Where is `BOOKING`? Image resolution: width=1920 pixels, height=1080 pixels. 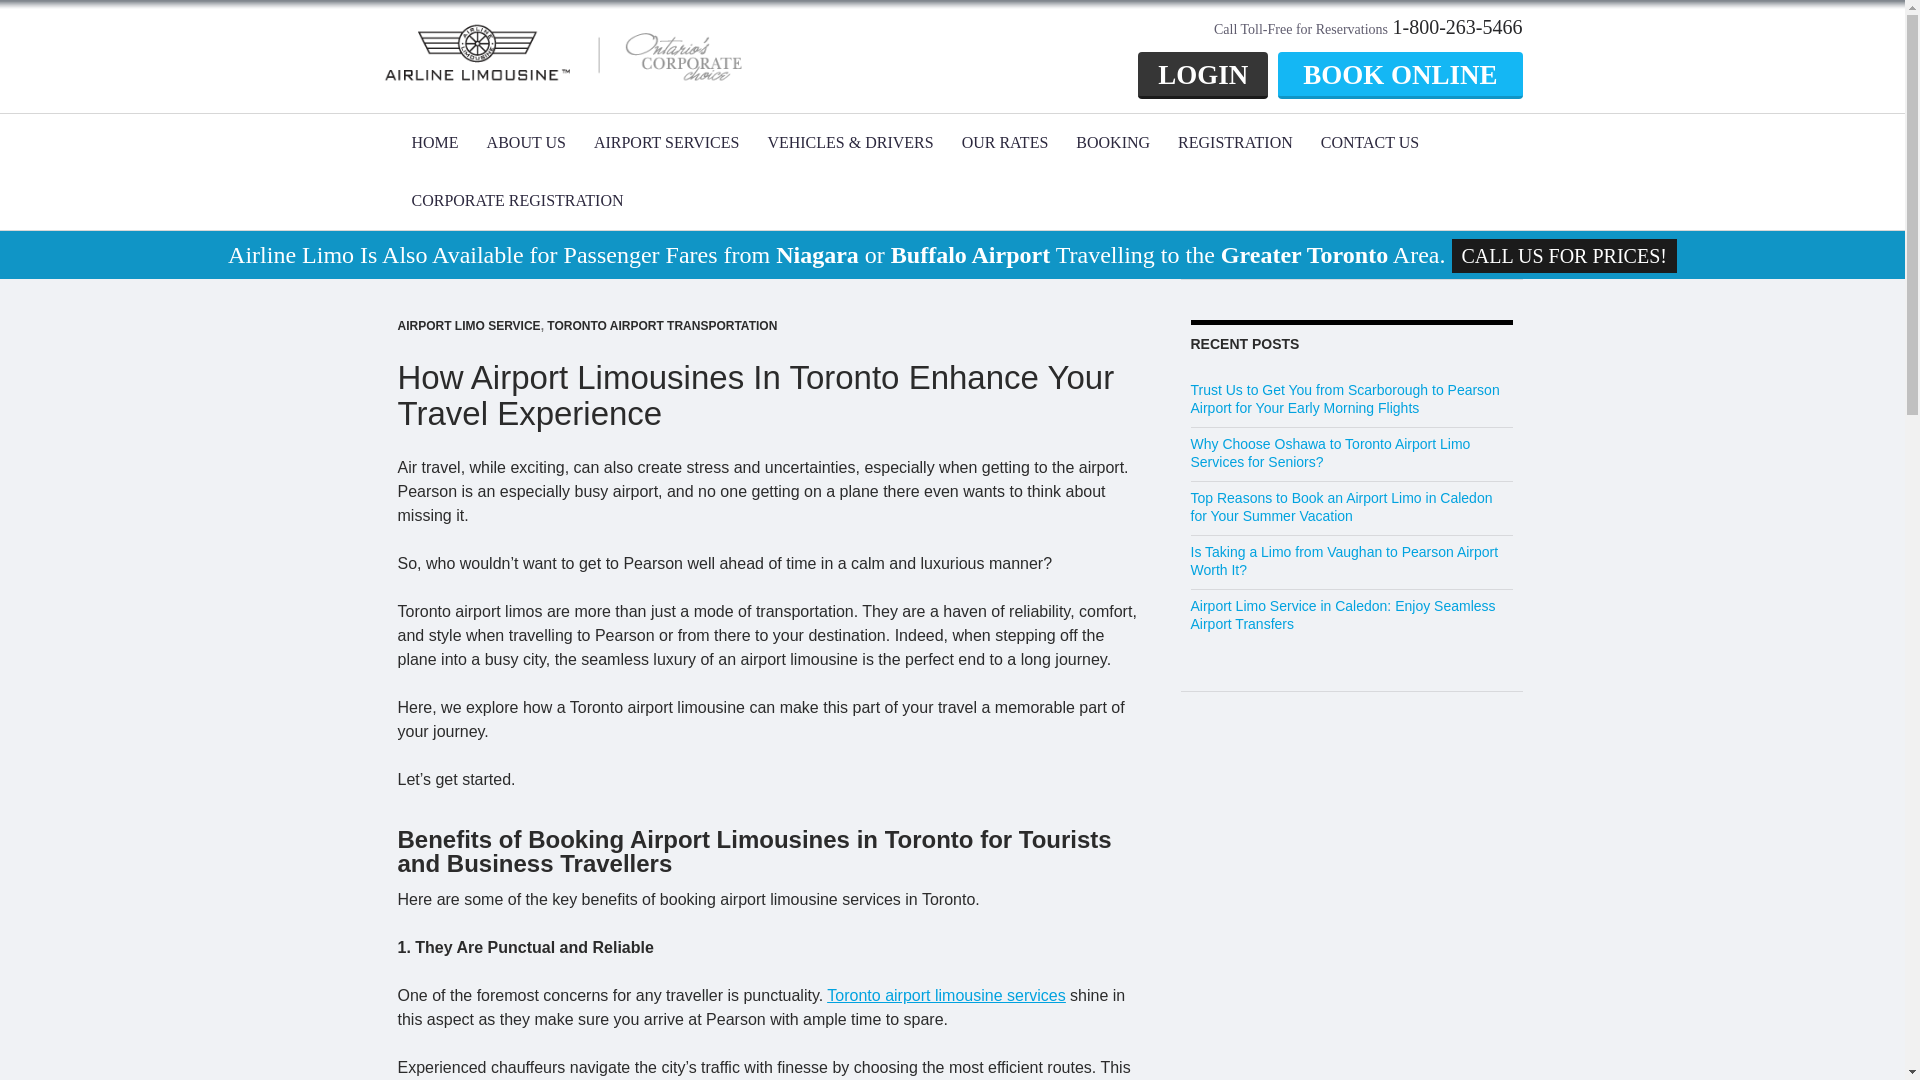
BOOKING is located at coordinates (1112, 142).